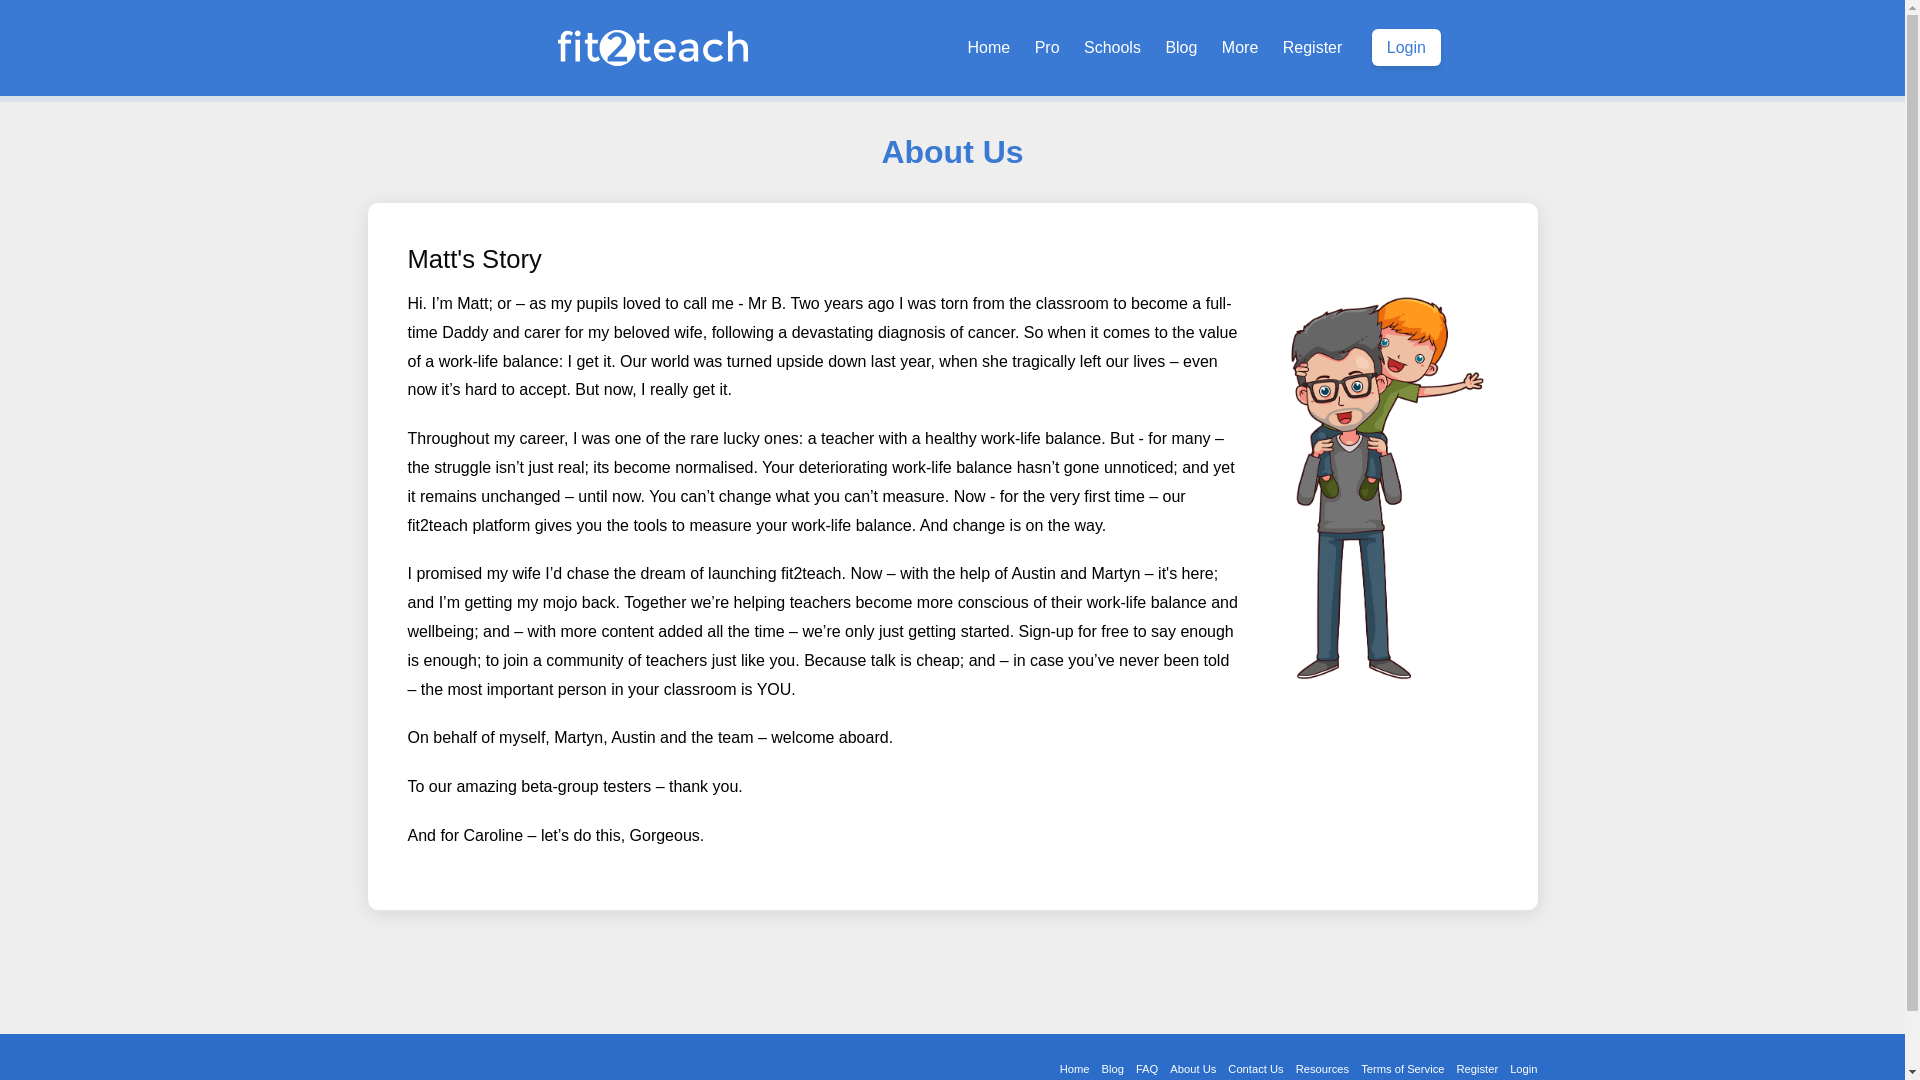 This screenshot has height=1080, width=1920. Describe the element at coordinates (1402, 1067) in the screenshot. I see `Terms of Service` at that location.